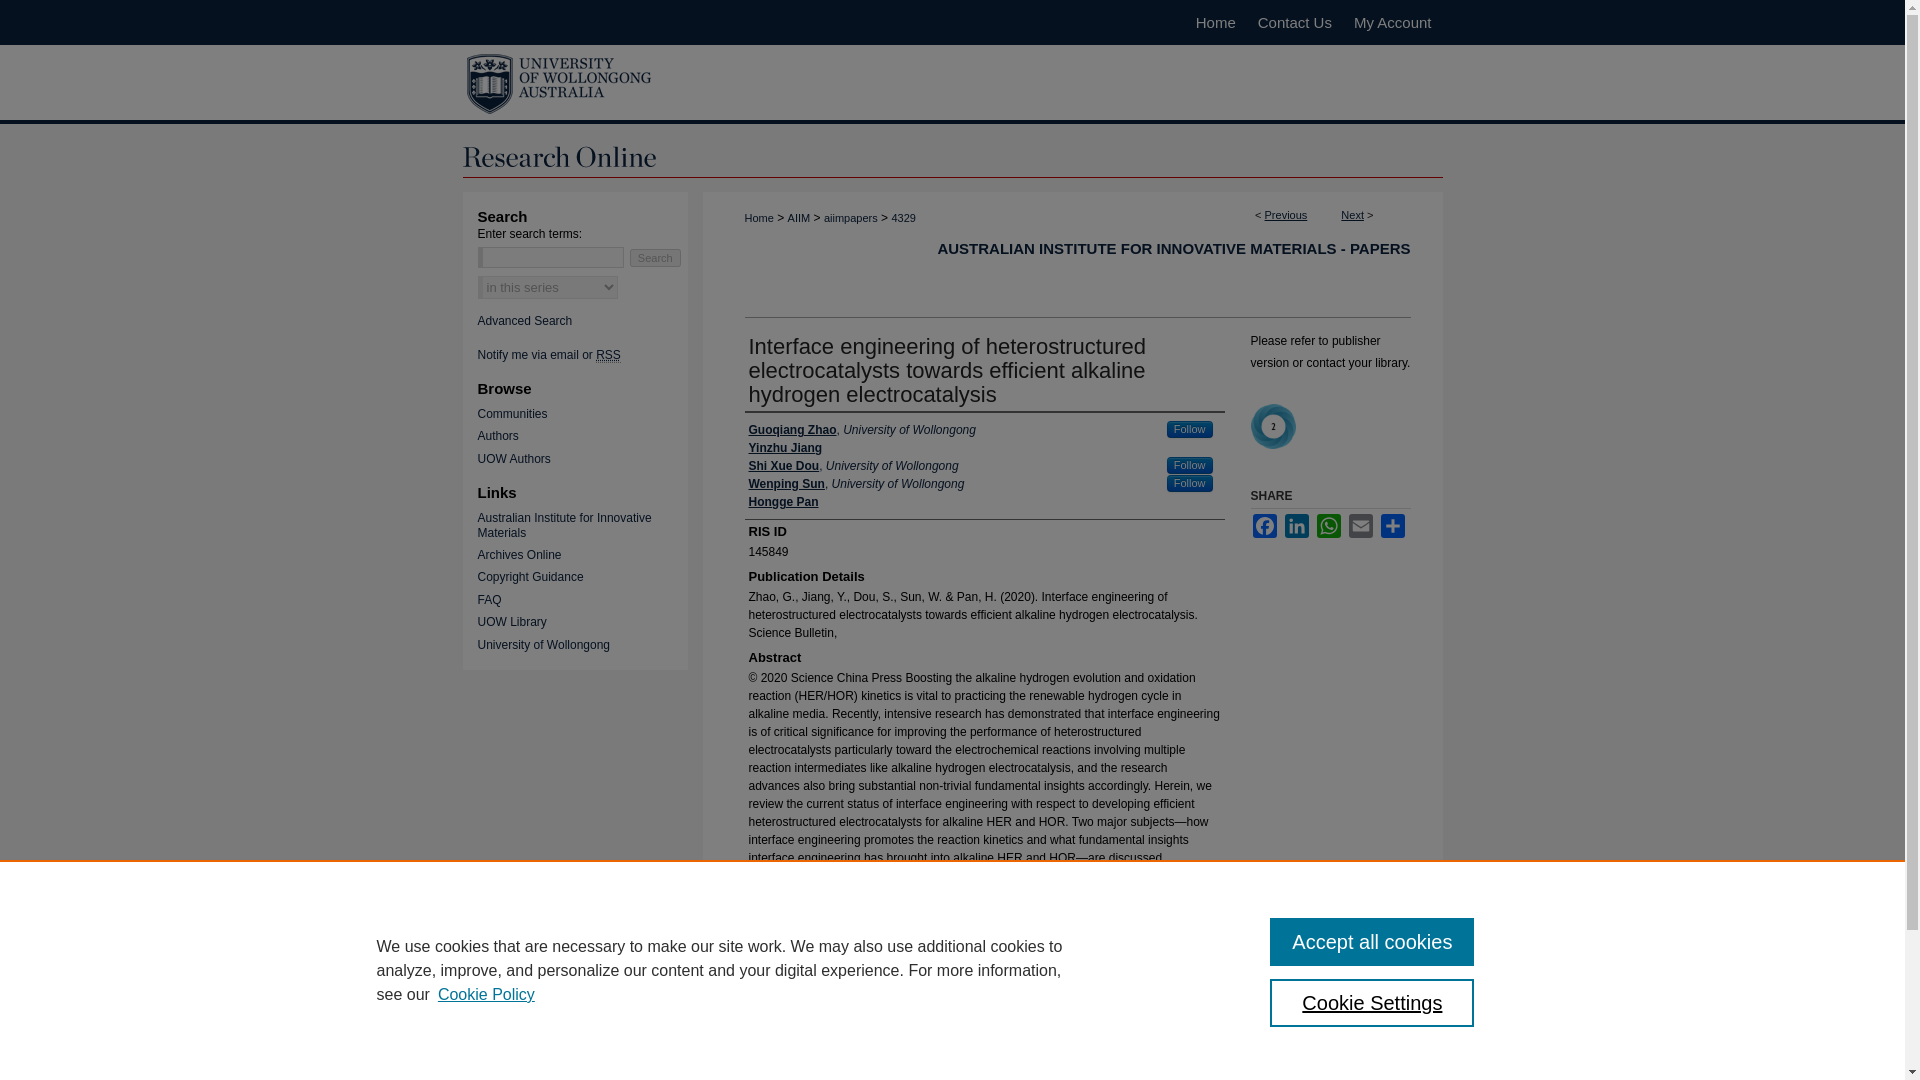 The image size is (1920, 1080). Describe the element at coordinates (1286, 215) in the screenshot. I see `Previous` at that location.